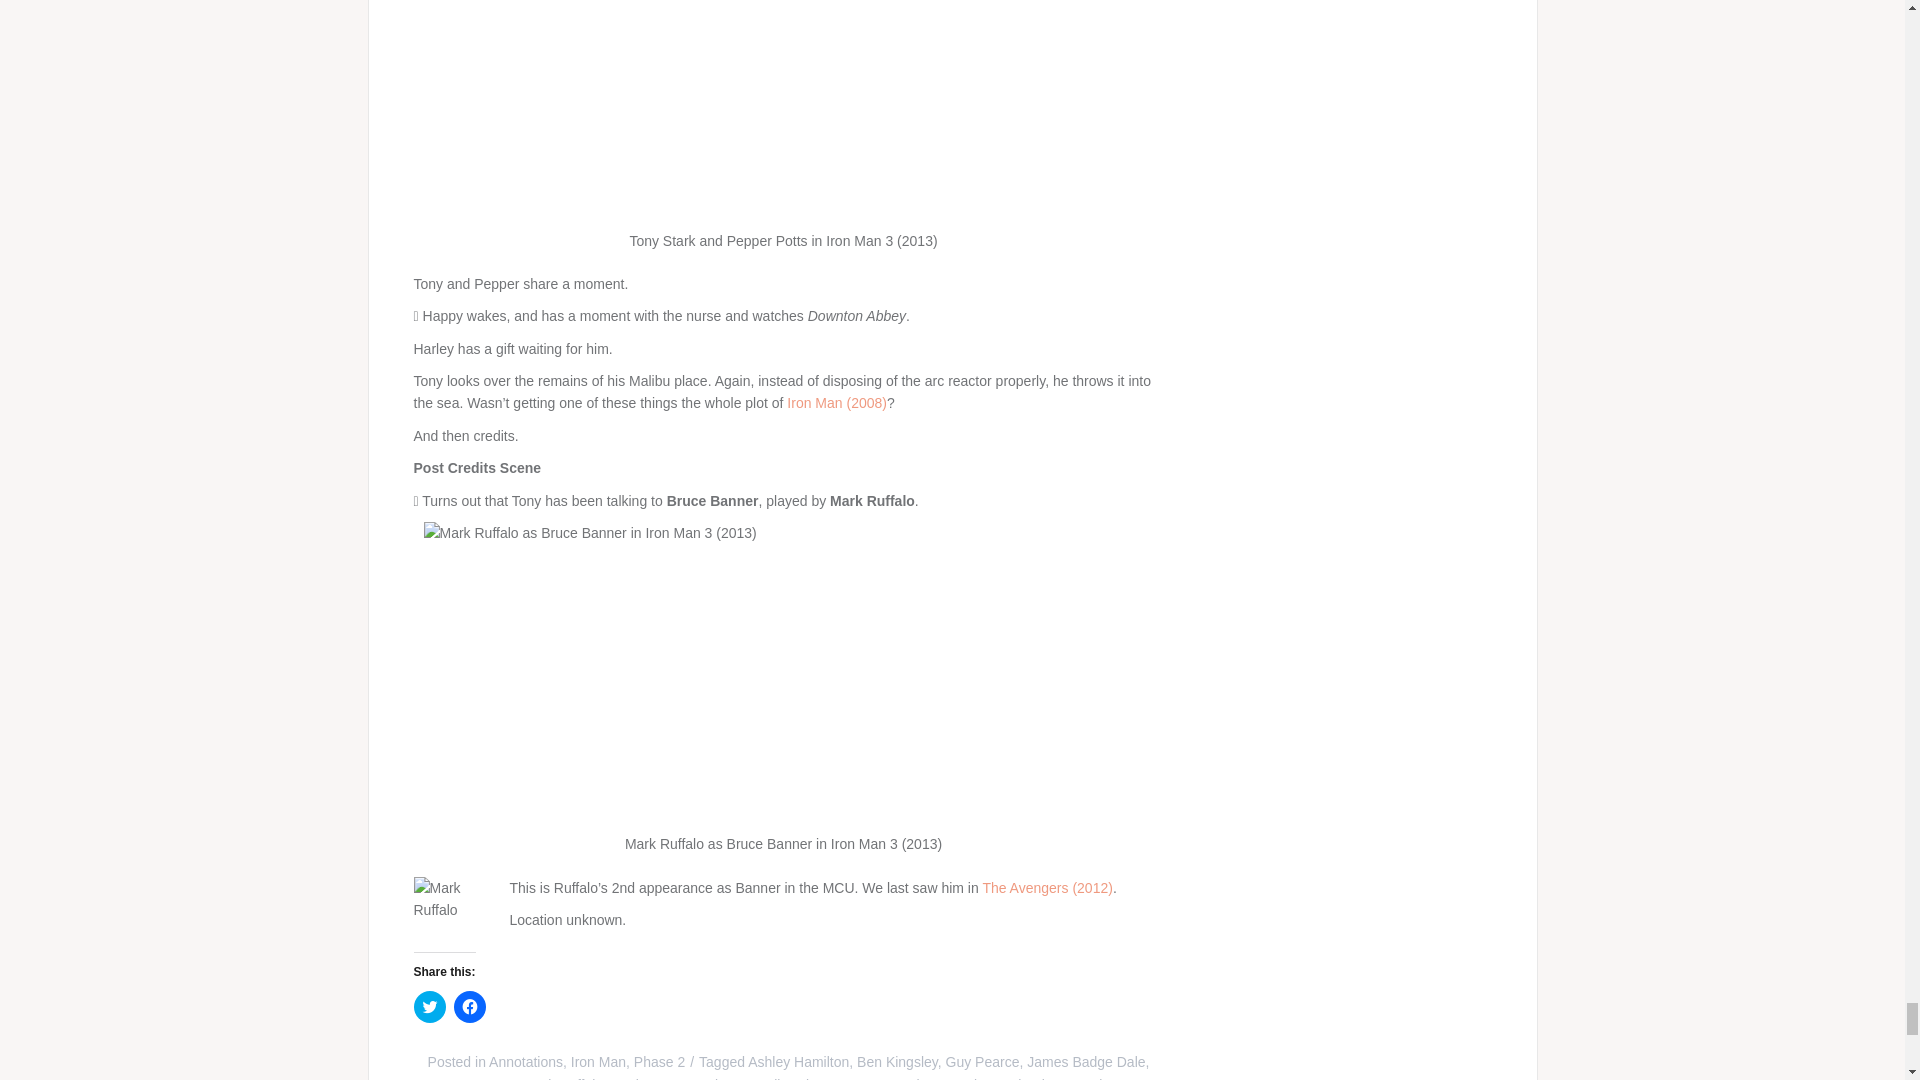 The width and height of the screenshot is (1920, 1080). Describe the element at coordinates (430, 1006) in the screenshot. I see `Click to share on Twitter` at that location.